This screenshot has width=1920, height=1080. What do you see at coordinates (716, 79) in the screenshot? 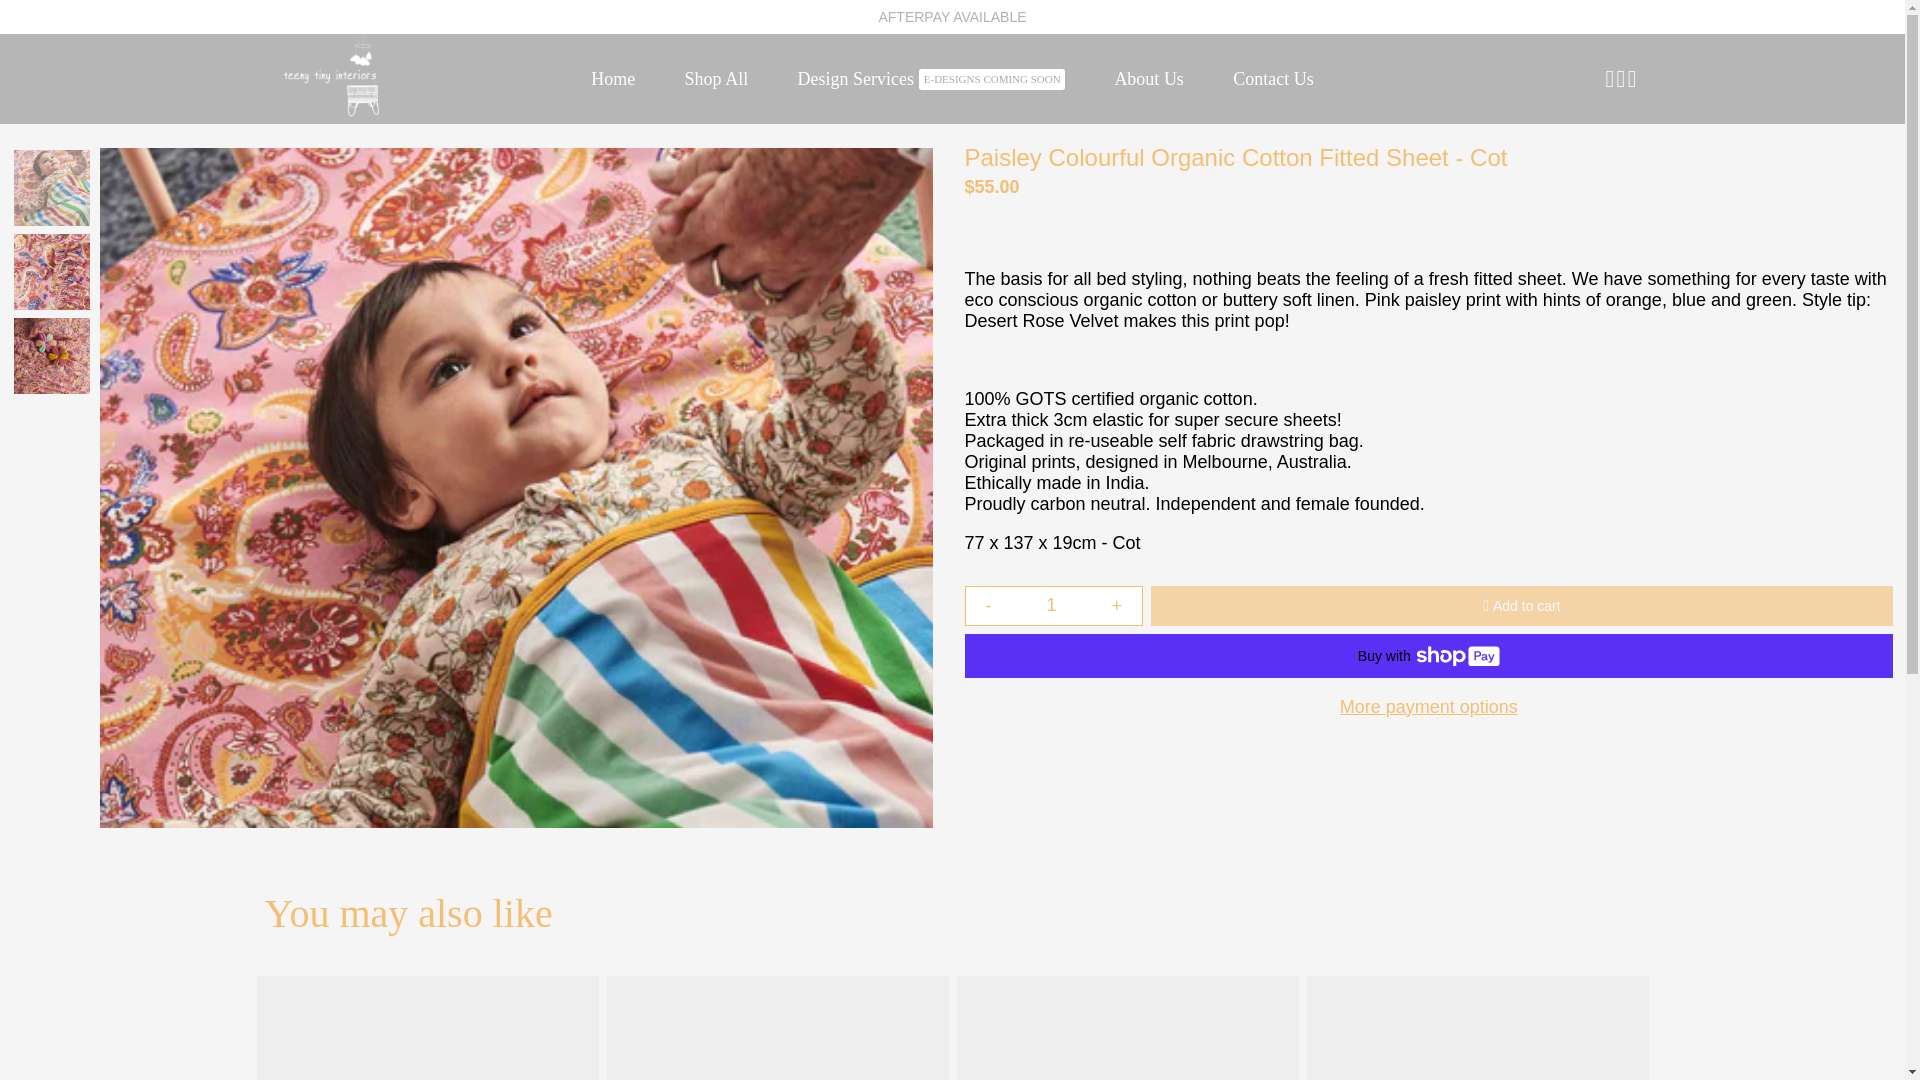
I see `Shop All` at bounding box center [716, 79].